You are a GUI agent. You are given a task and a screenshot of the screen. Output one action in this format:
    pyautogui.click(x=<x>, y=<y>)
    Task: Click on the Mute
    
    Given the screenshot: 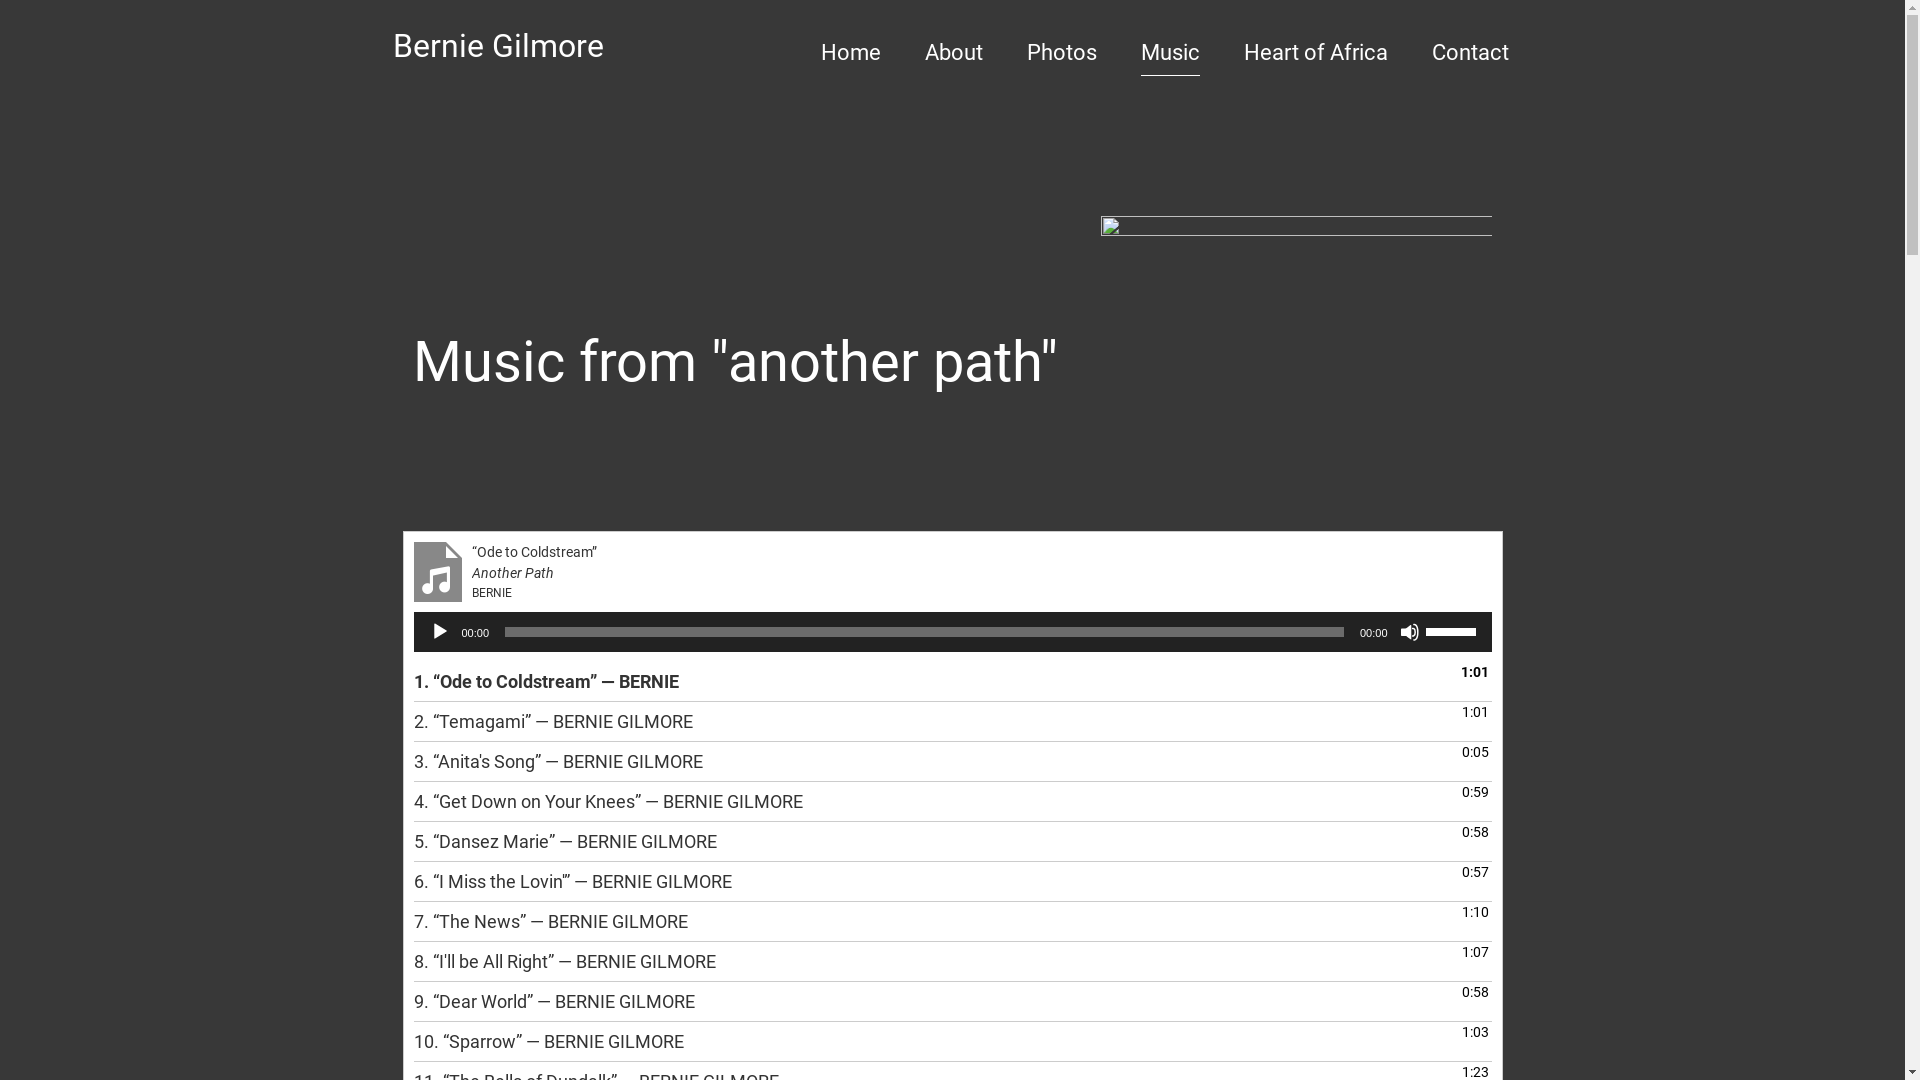 What is the action you would take?
    pyautogui.click(x=1410, y=632)
    